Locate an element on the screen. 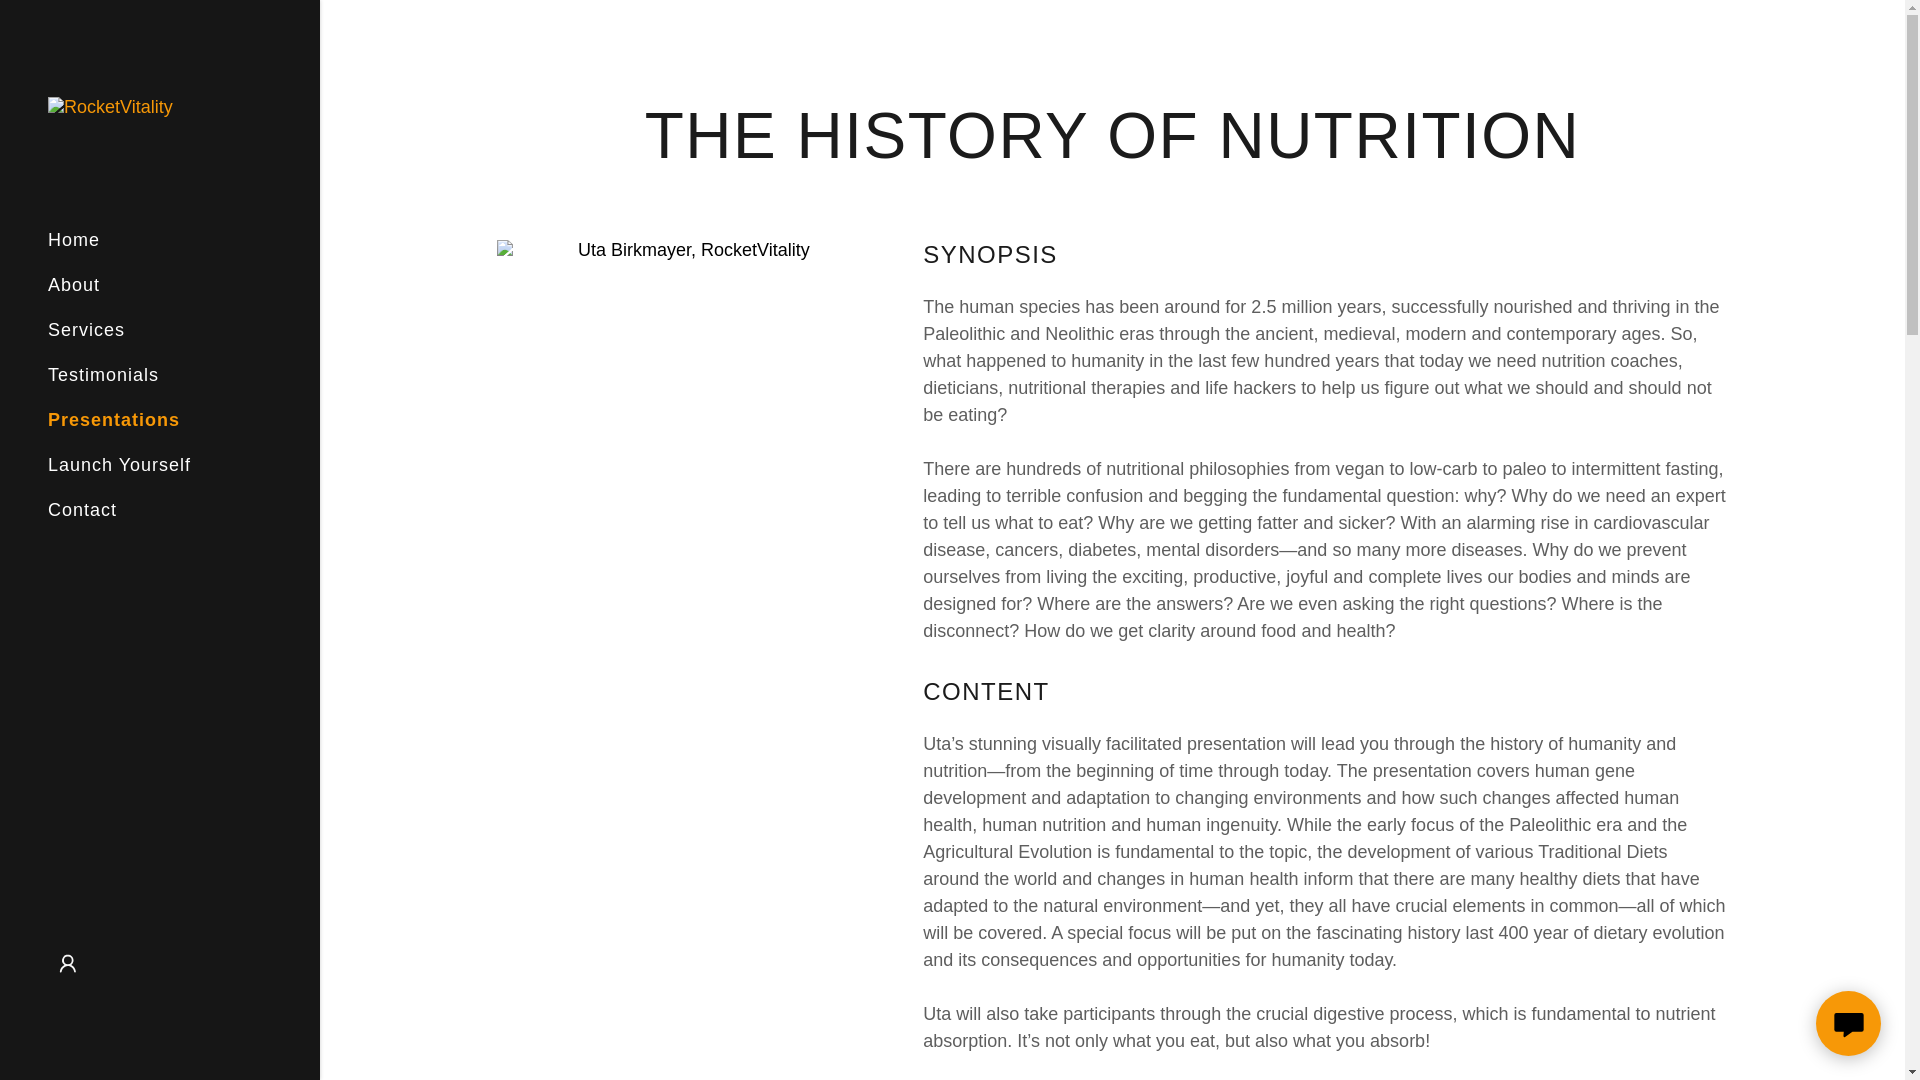  Testimonials is located at coordinates (104, 374).